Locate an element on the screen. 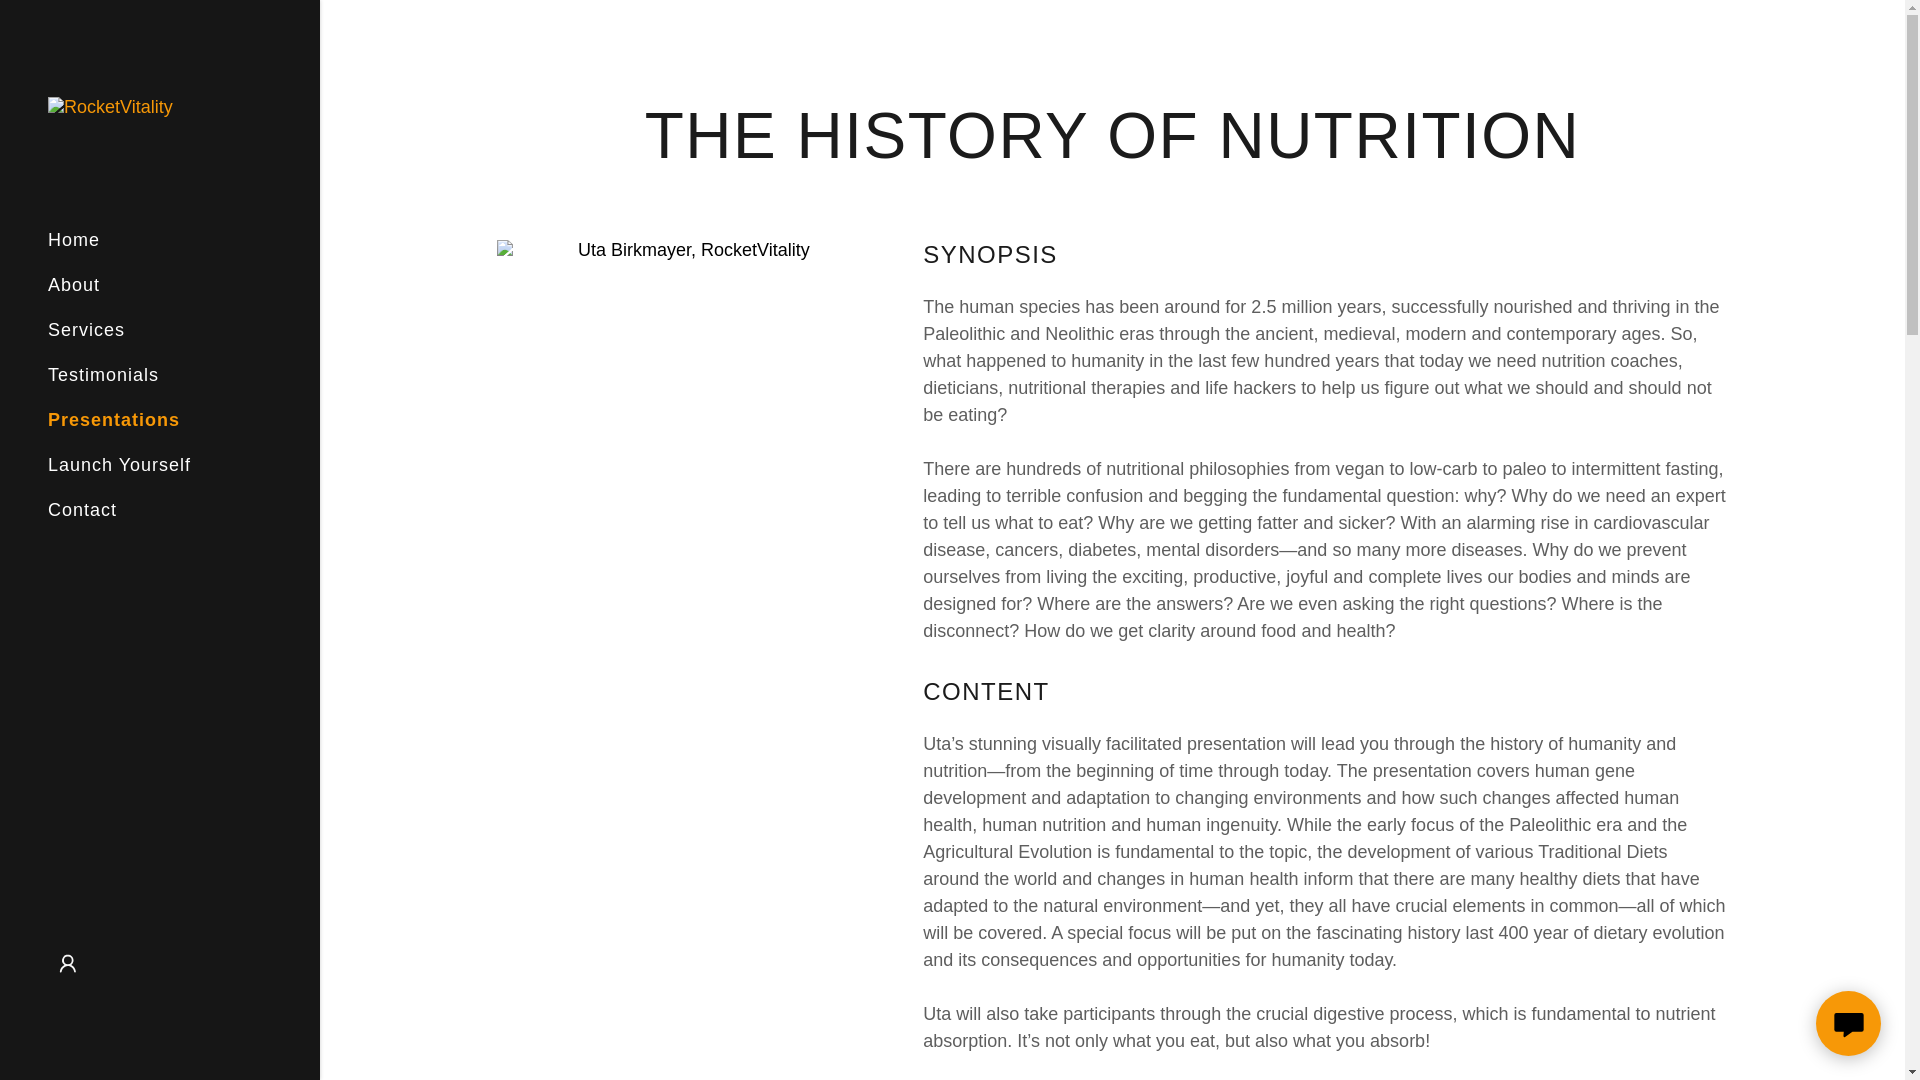  Testimonials is located at coordinates (104, 374).